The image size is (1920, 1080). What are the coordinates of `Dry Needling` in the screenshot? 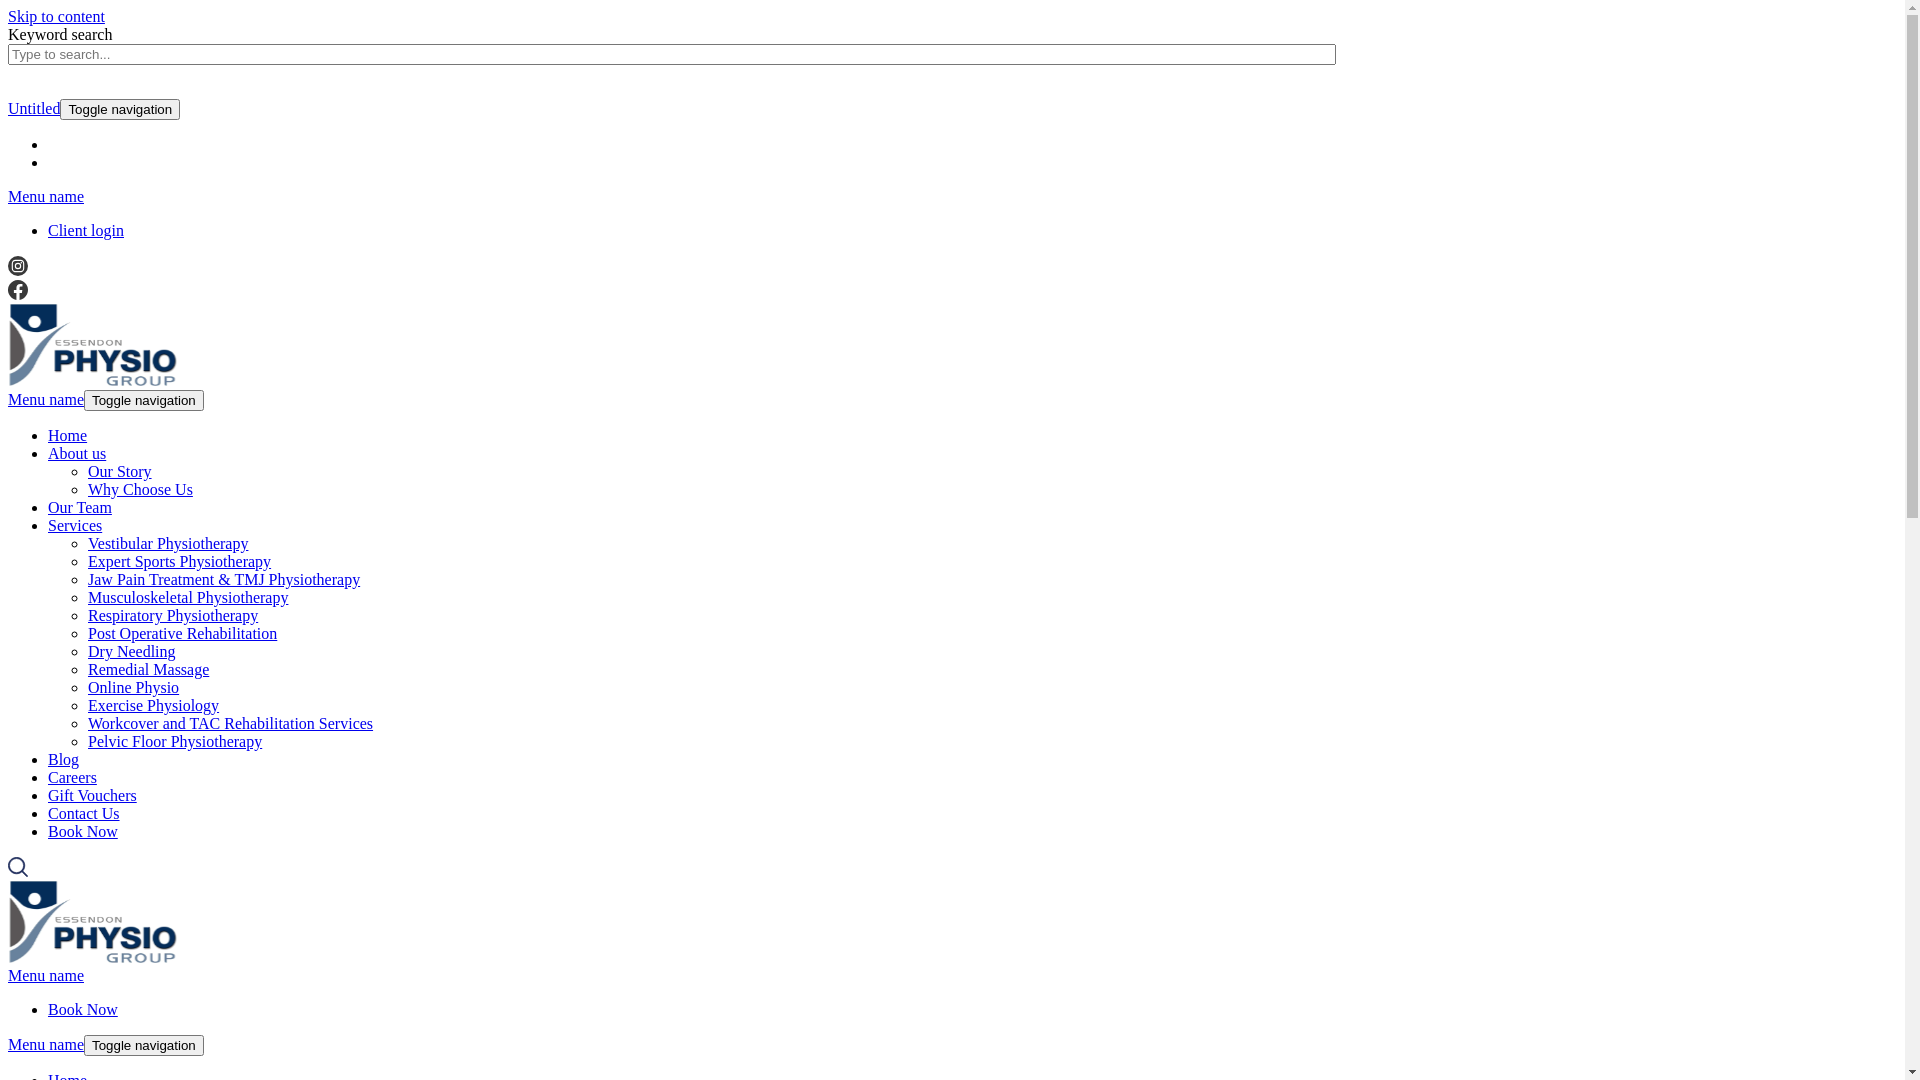 It's located at (132, 652).